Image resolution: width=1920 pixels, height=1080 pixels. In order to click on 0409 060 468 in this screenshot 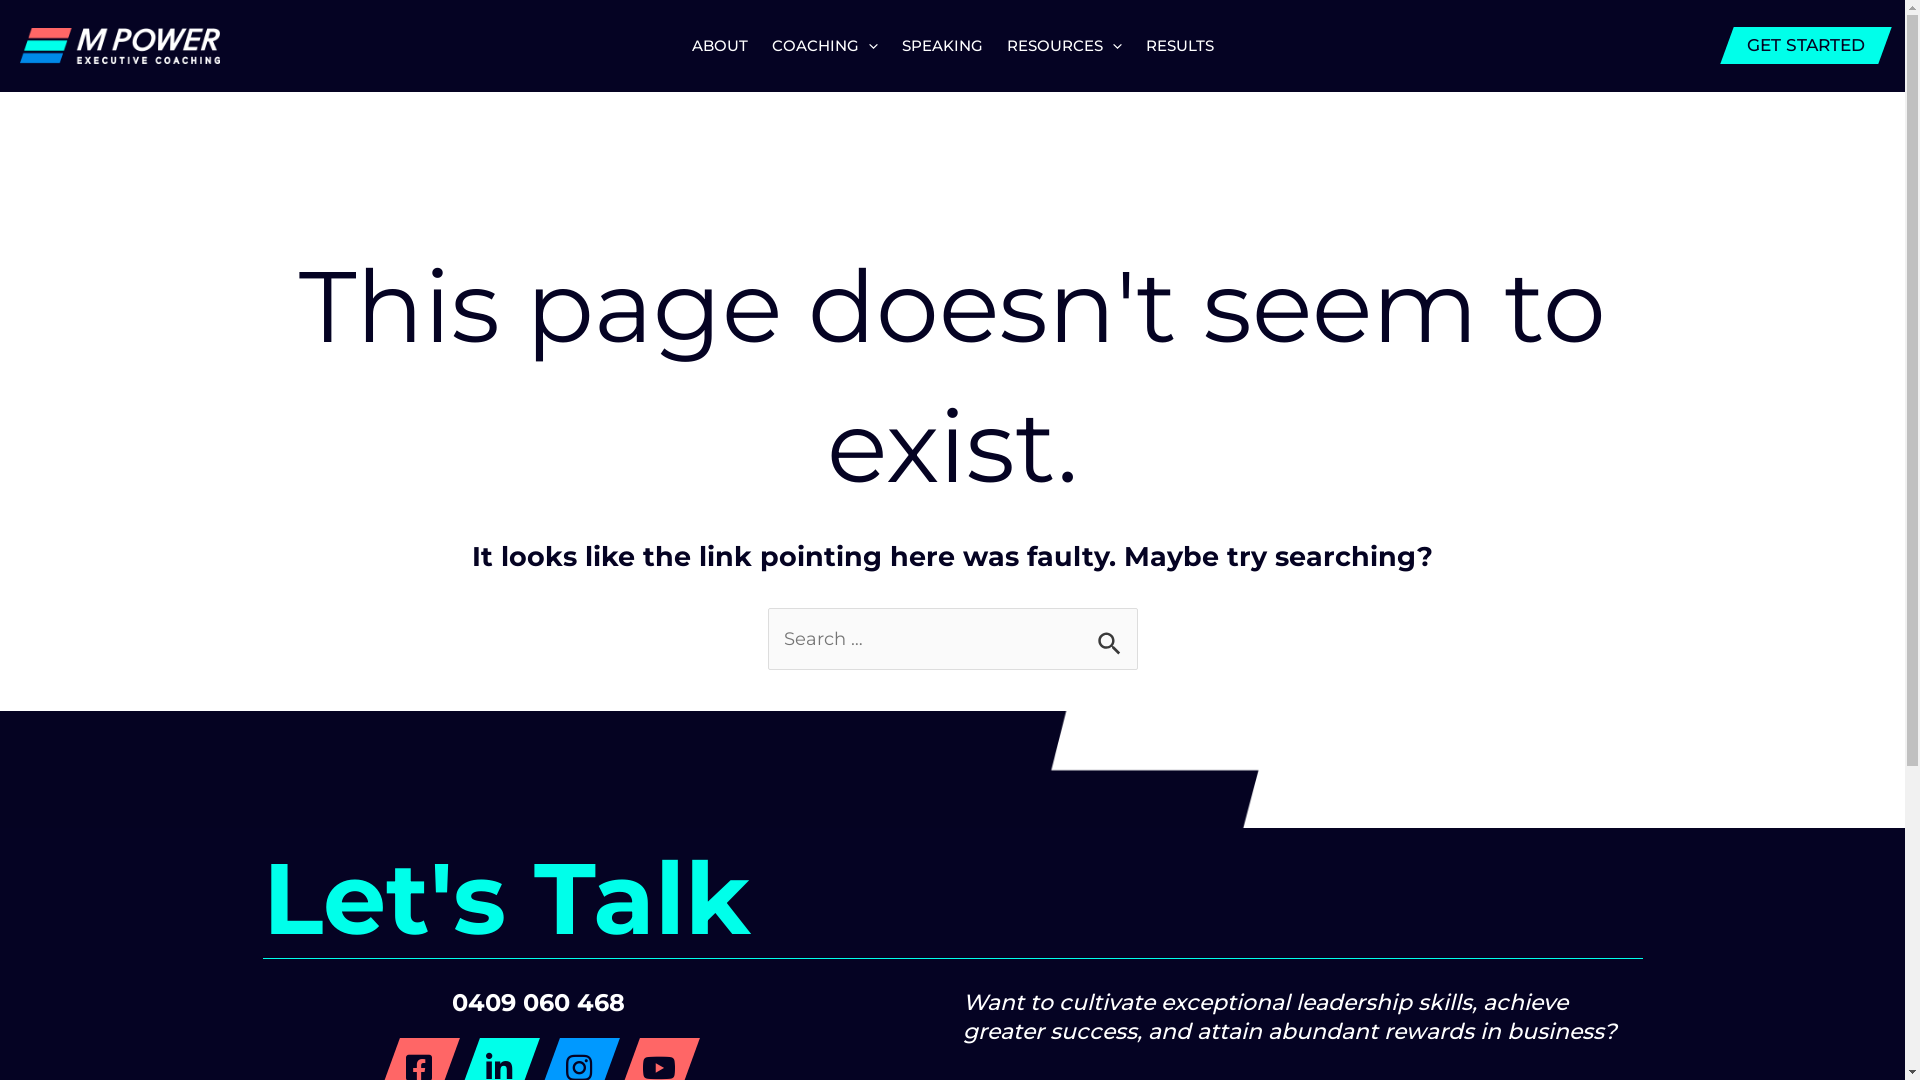, I will do `click(538, 1002)`.